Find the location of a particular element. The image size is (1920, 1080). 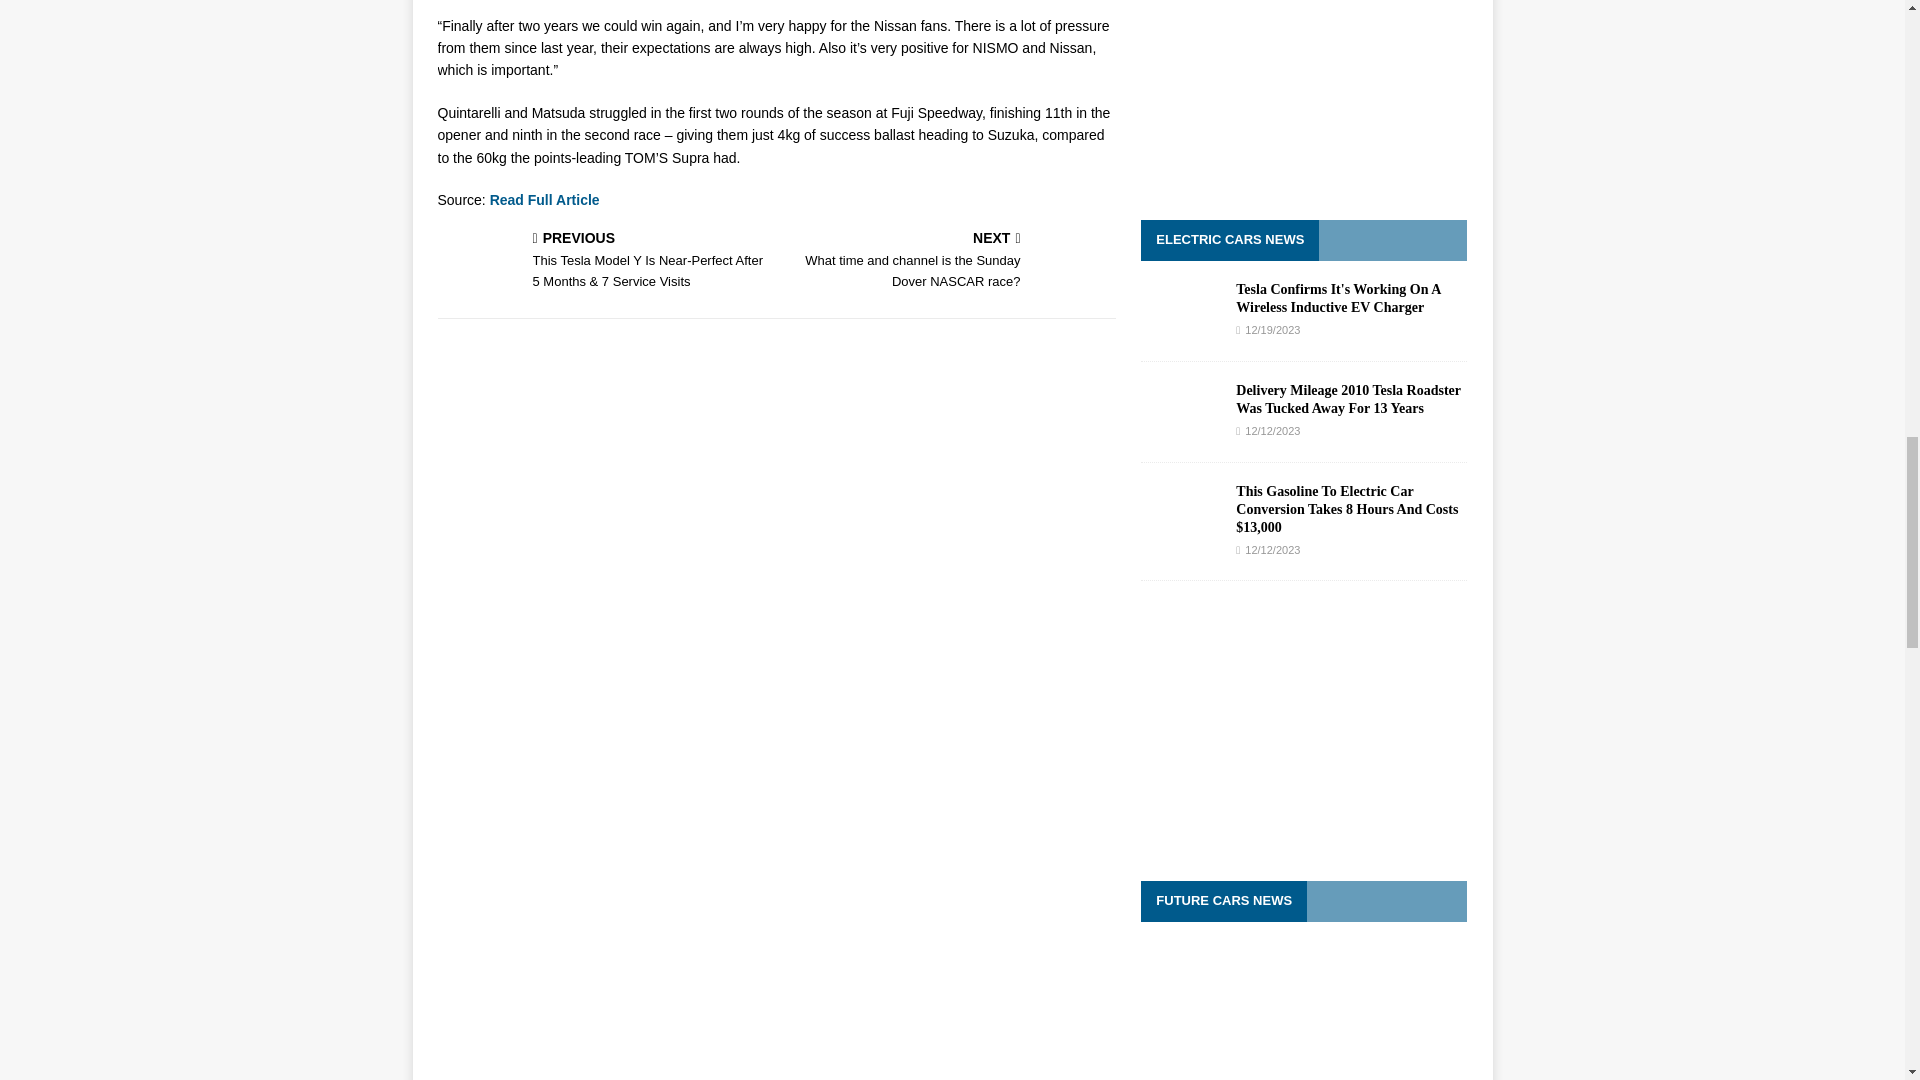

Advertisement is located at coordinates (1303, 92).